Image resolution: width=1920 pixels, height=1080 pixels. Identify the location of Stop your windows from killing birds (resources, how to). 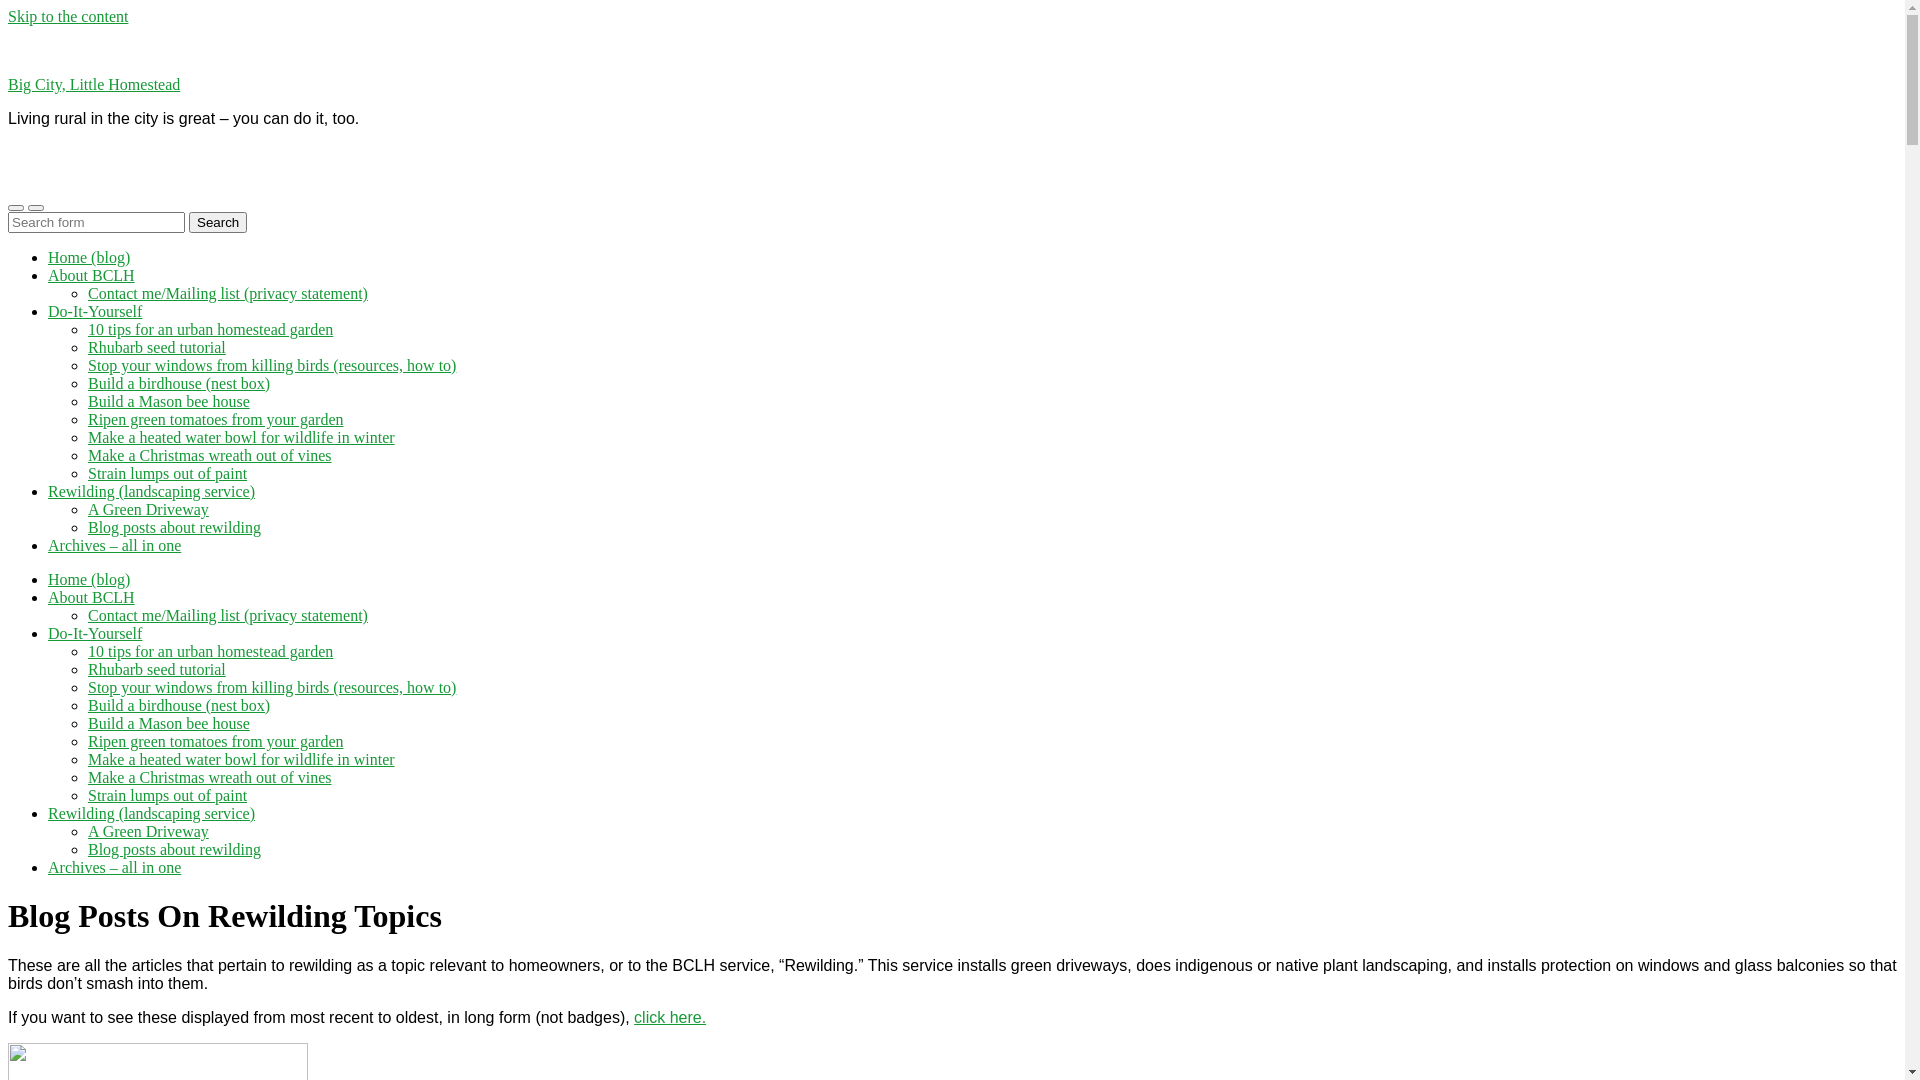
(272, 688).